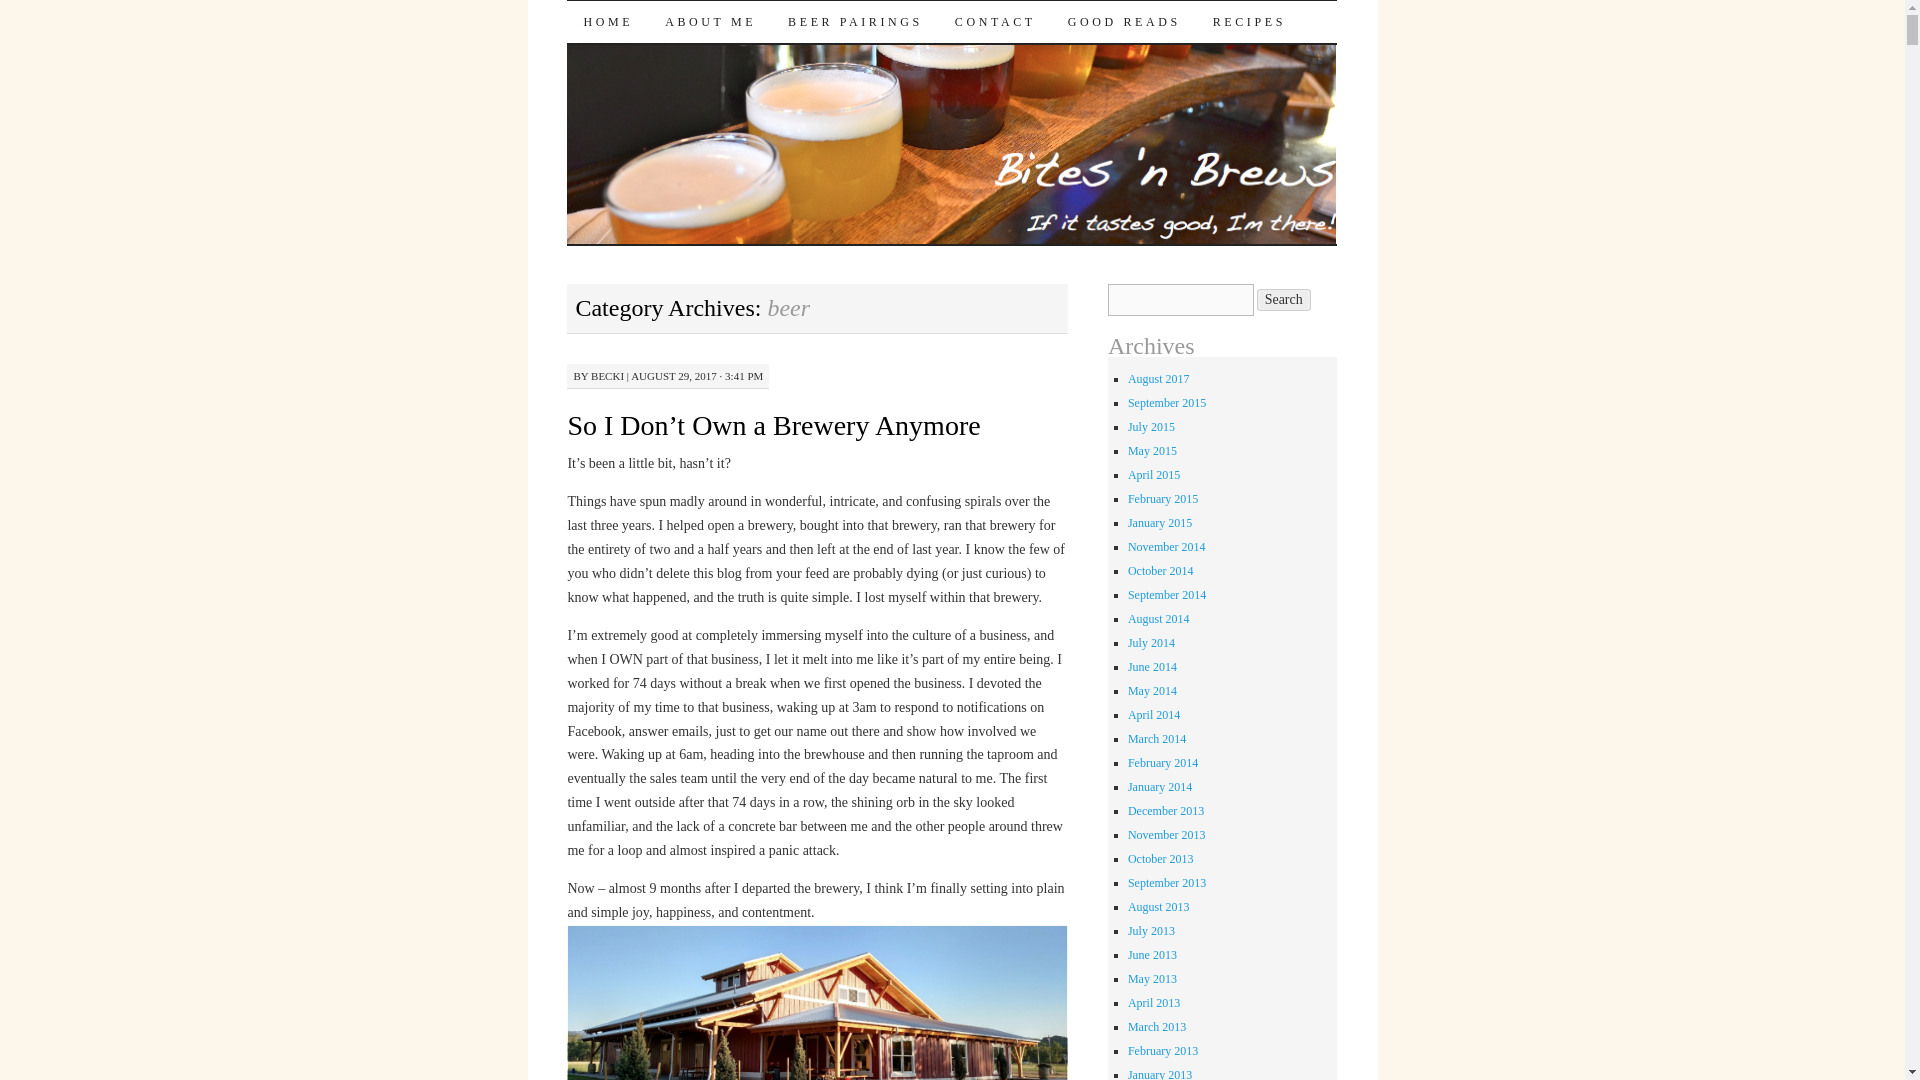 This screenshot has height=1080, width=1920. Describe the element at coordinates (608, 376) in the screenshot. I see `View all posts by Becki` at that location.